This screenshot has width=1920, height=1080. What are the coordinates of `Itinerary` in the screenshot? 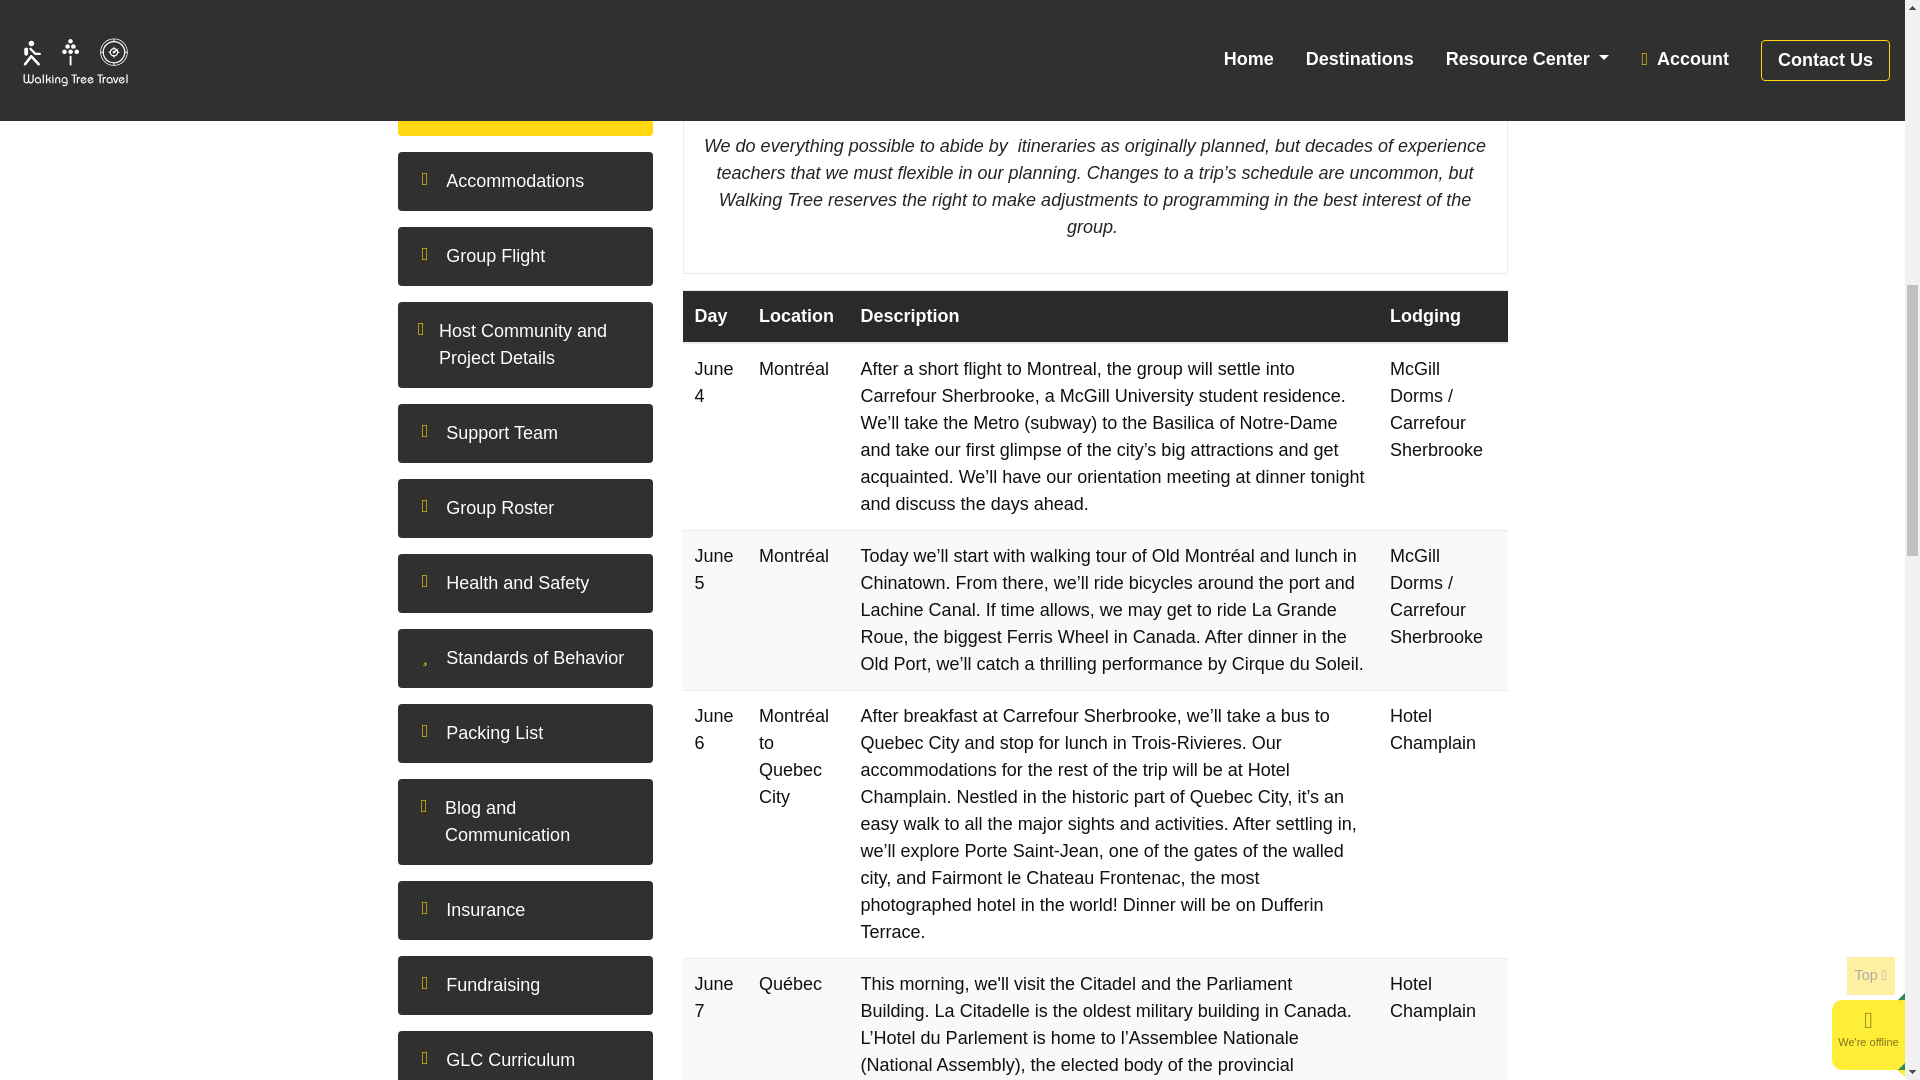 It's located at (524, 106).